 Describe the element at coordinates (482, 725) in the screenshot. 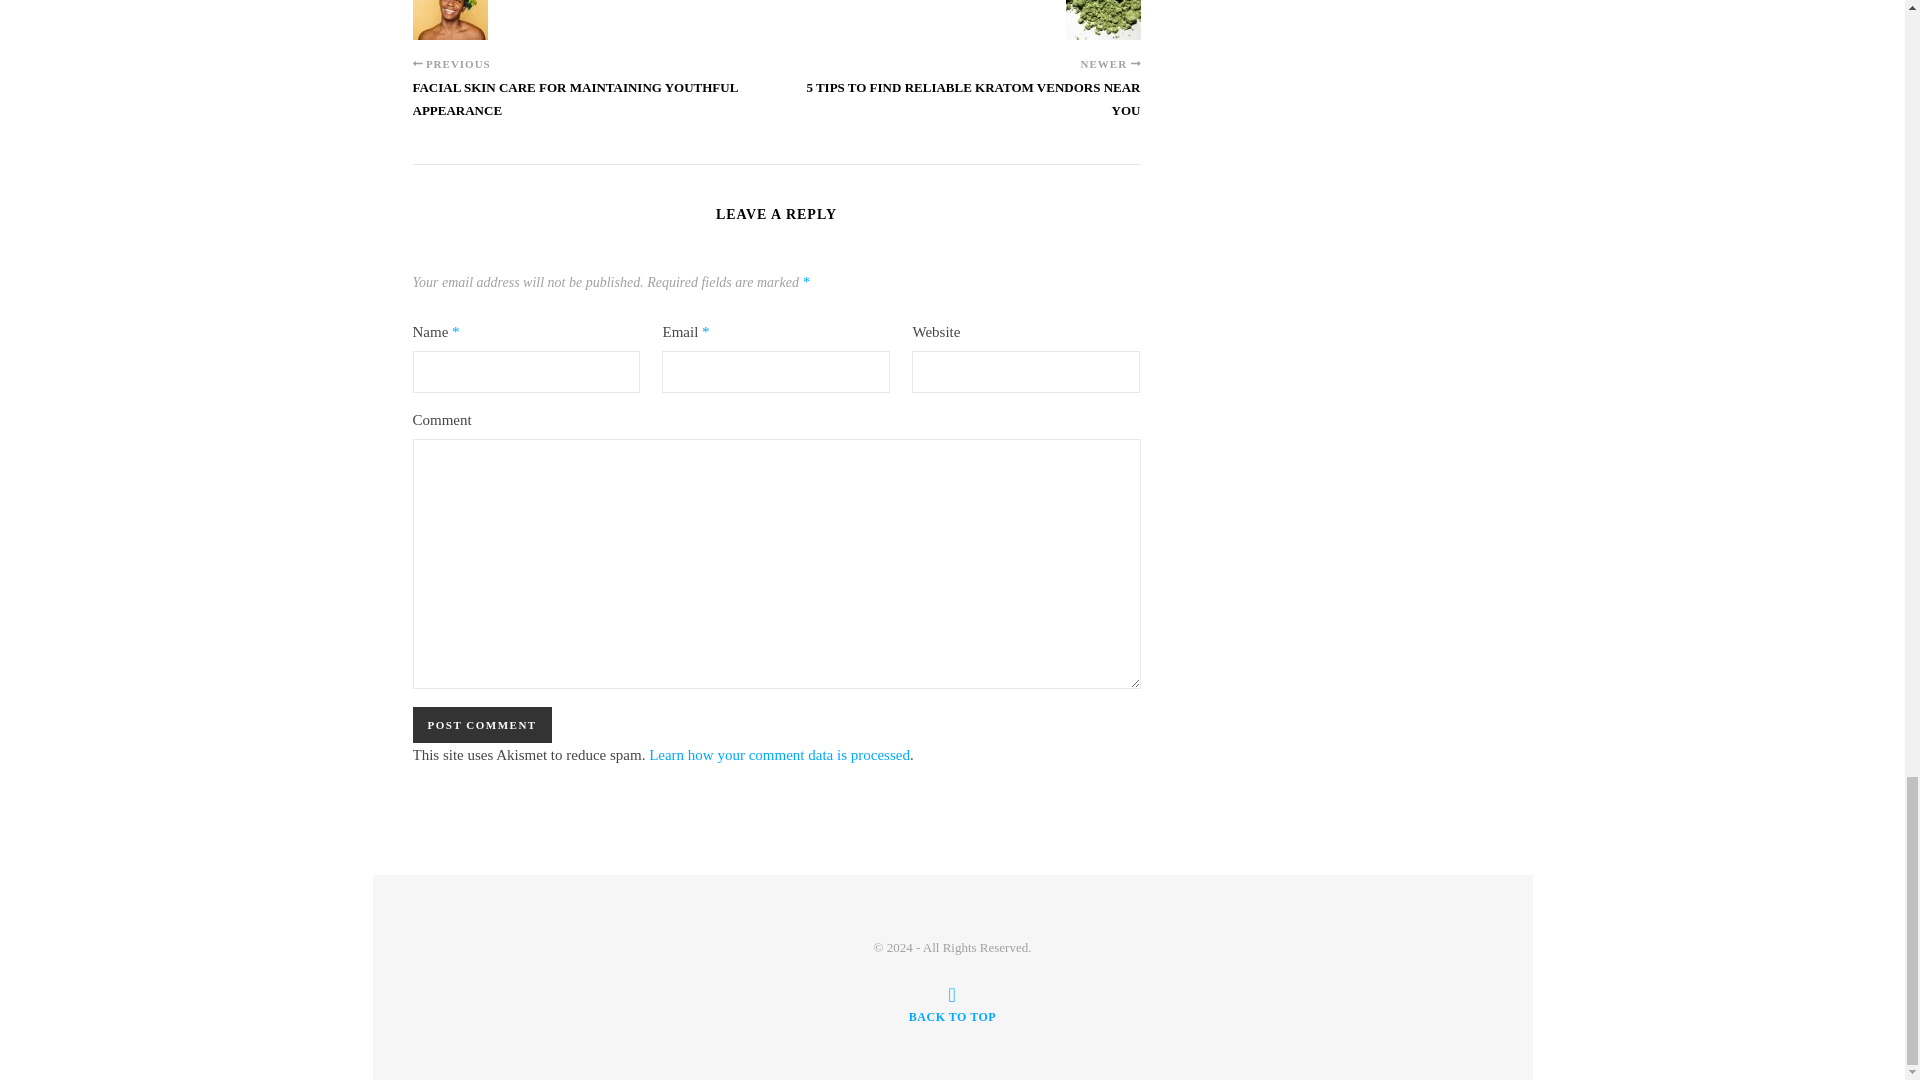

I see `Post Comment` at that location.